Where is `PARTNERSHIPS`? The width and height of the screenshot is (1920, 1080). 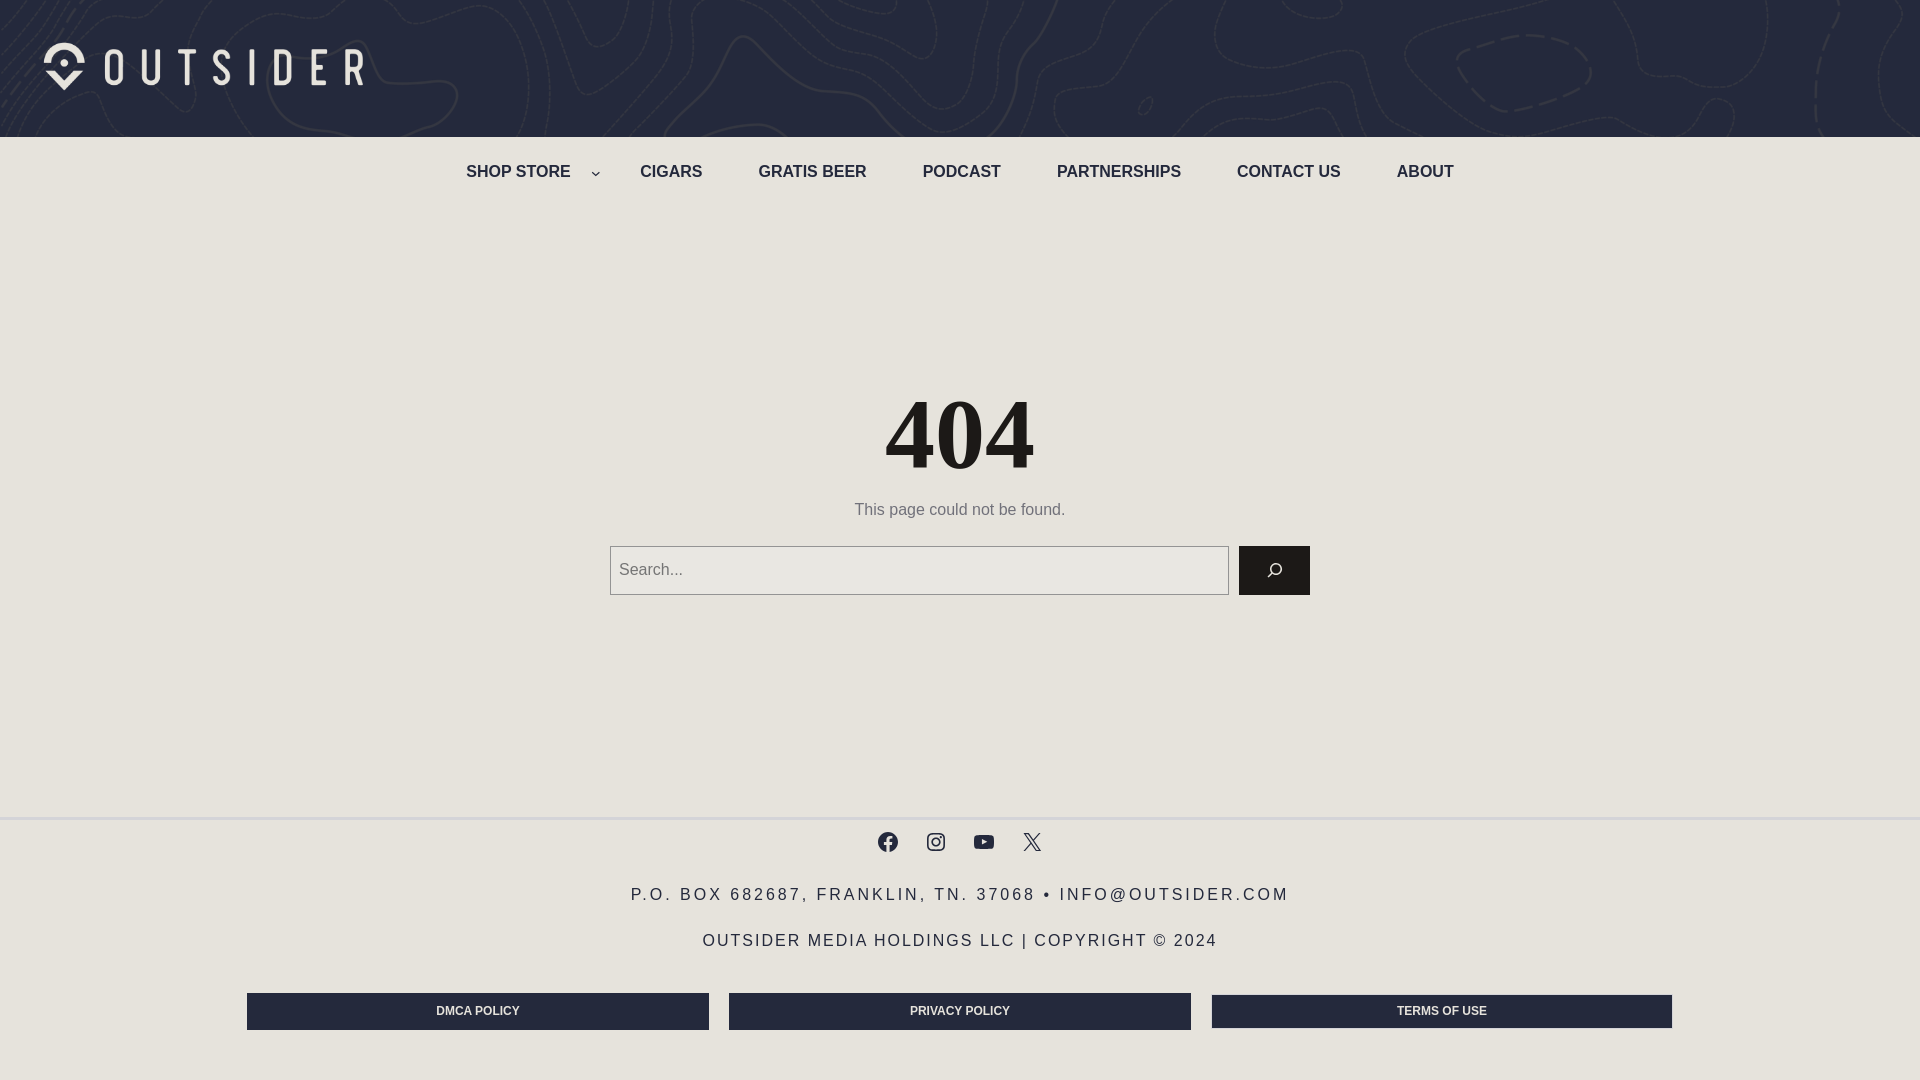
PARTNERSHIPS is located at coordinates (1118, 172).